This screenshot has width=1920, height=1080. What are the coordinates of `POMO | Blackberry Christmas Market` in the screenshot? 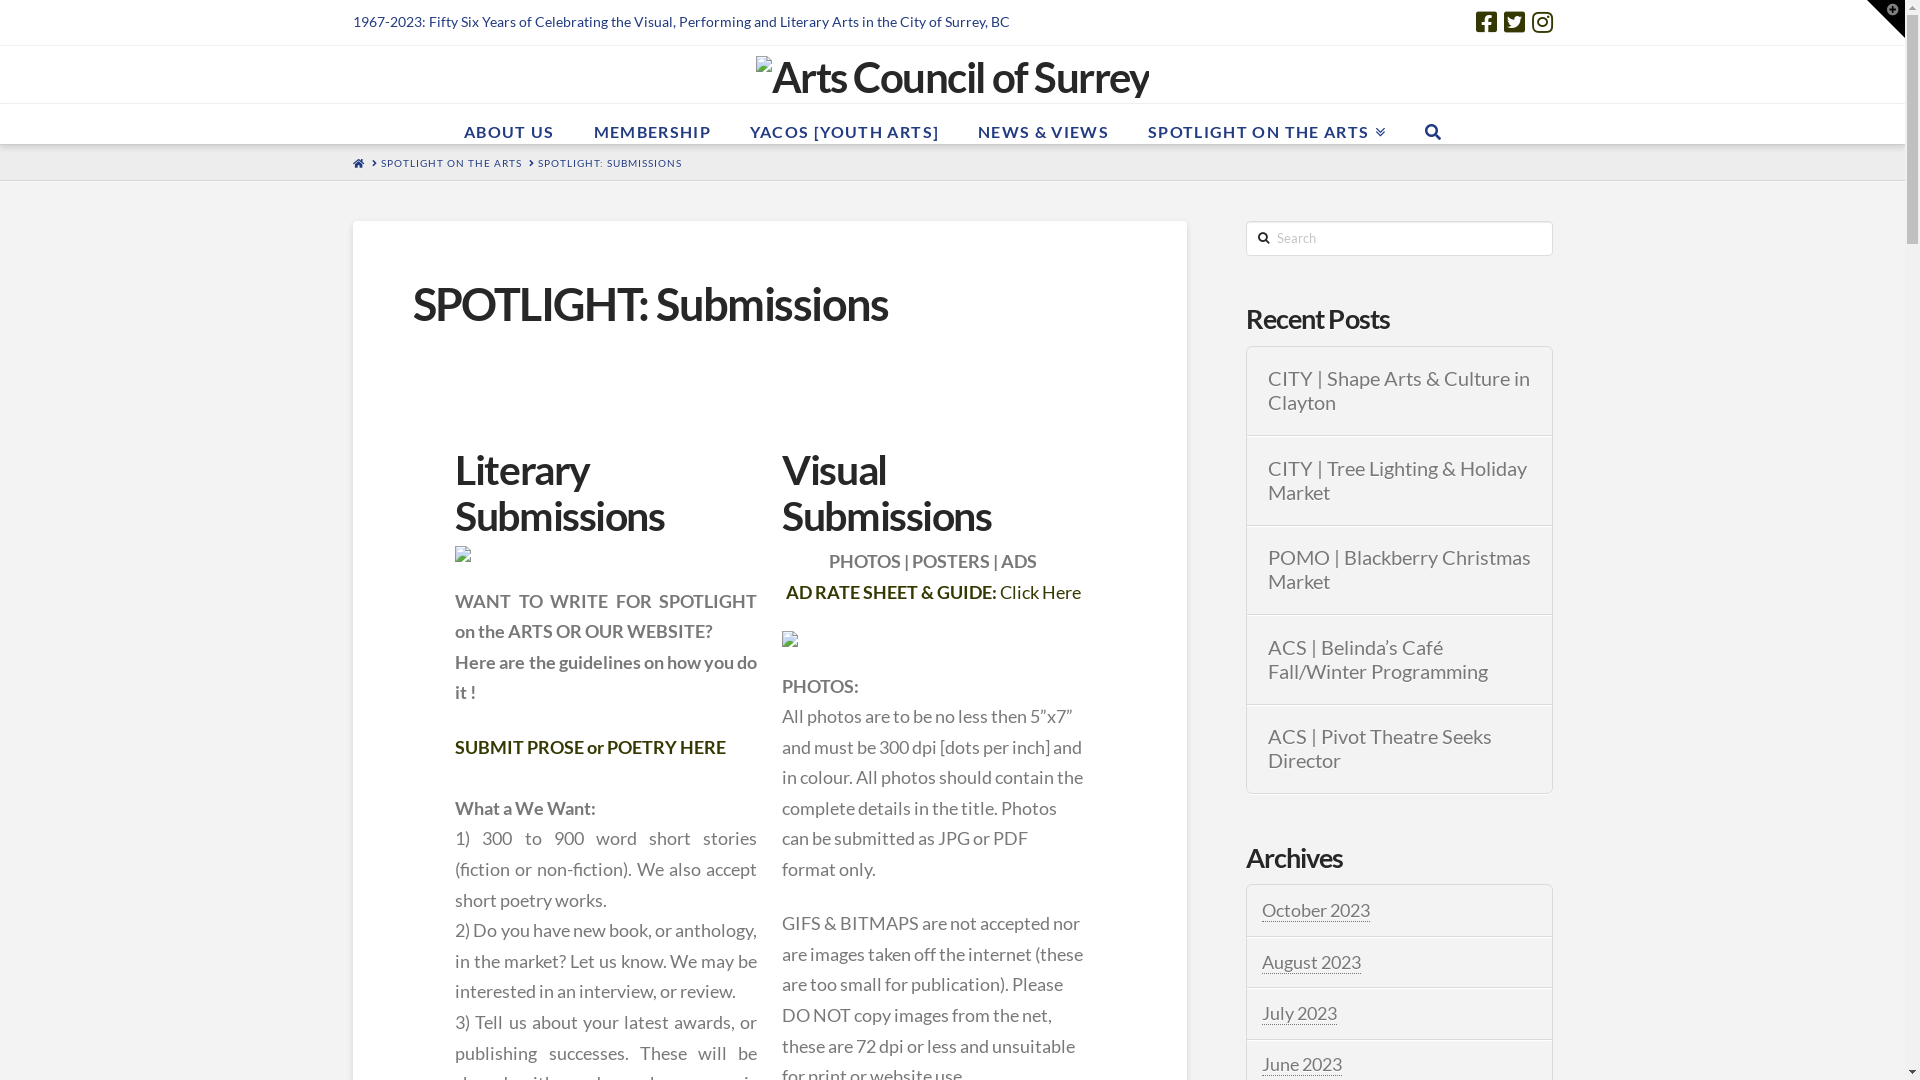 It's located at (1400, 570).